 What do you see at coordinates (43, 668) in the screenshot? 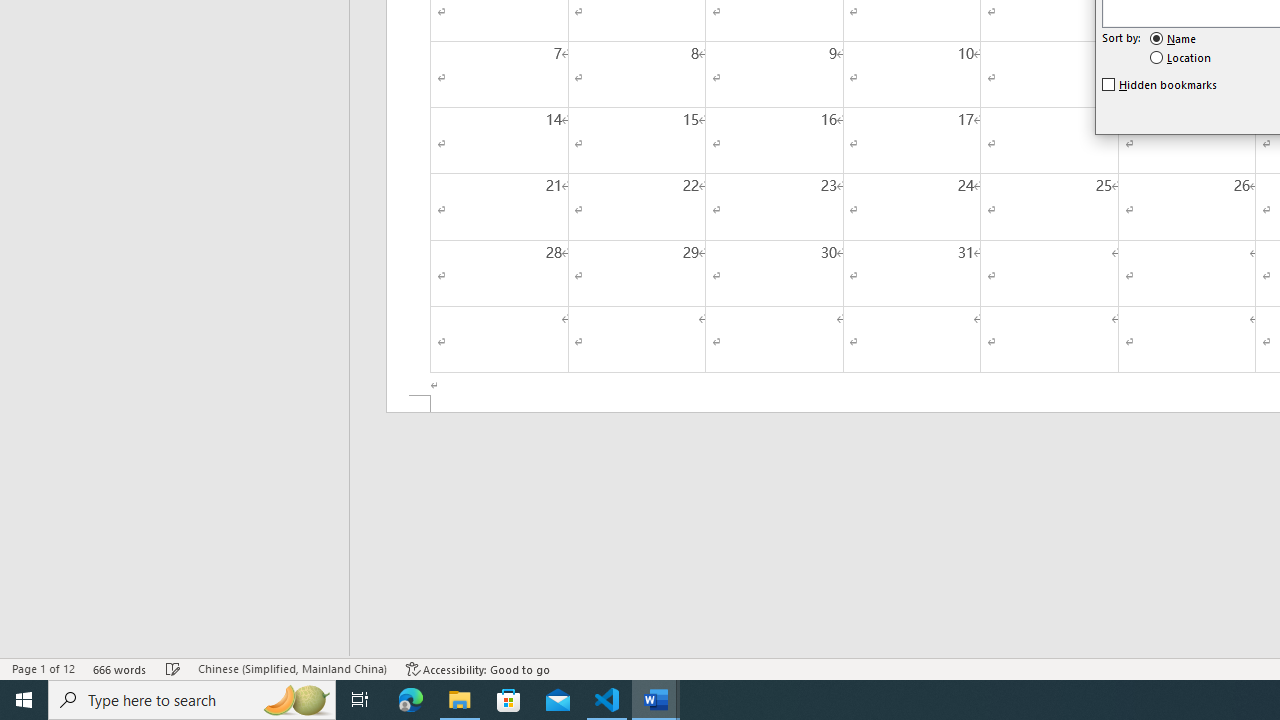
I see `Page Number Page 1 of 12` at bounding box center [43, 668].